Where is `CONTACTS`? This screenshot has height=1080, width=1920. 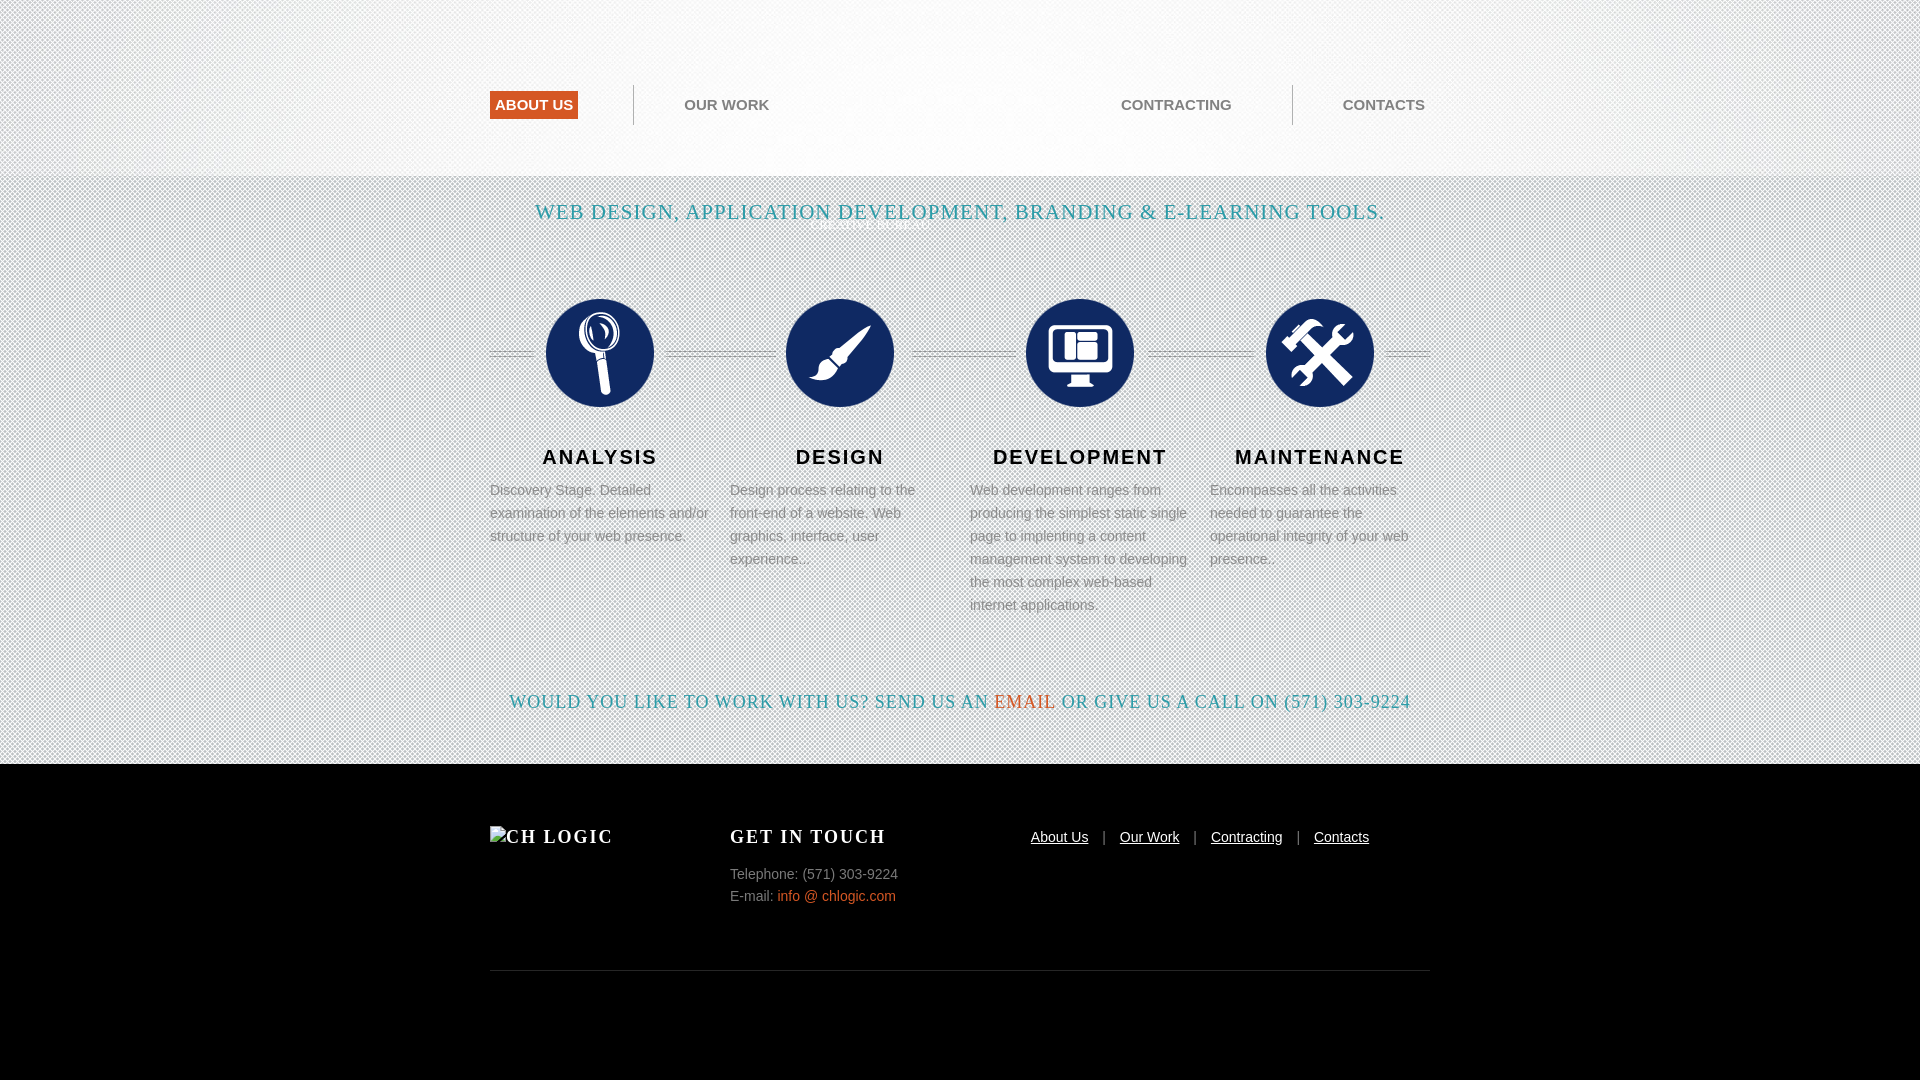 CONTACTS is located at coordinates (1384, 104).